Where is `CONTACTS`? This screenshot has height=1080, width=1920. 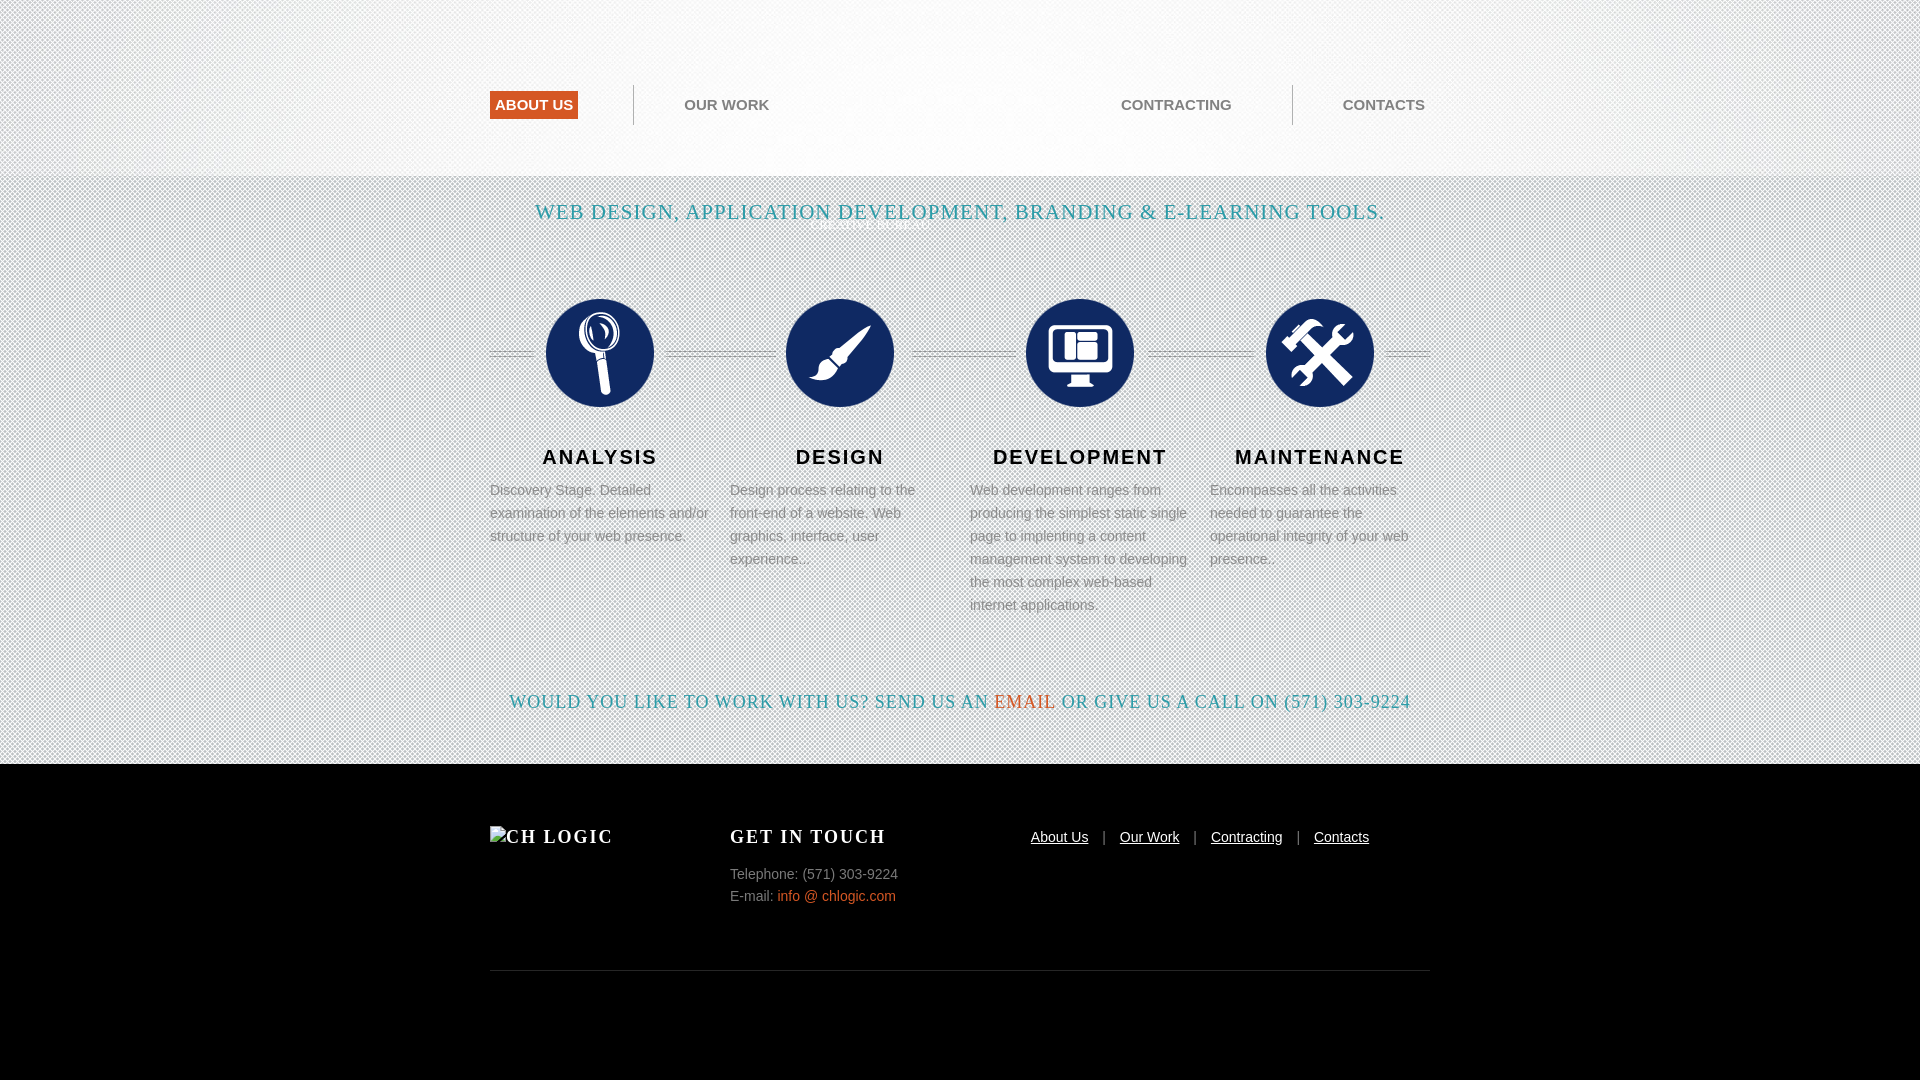 CONTACTS is located at coordinates (1384, 104).